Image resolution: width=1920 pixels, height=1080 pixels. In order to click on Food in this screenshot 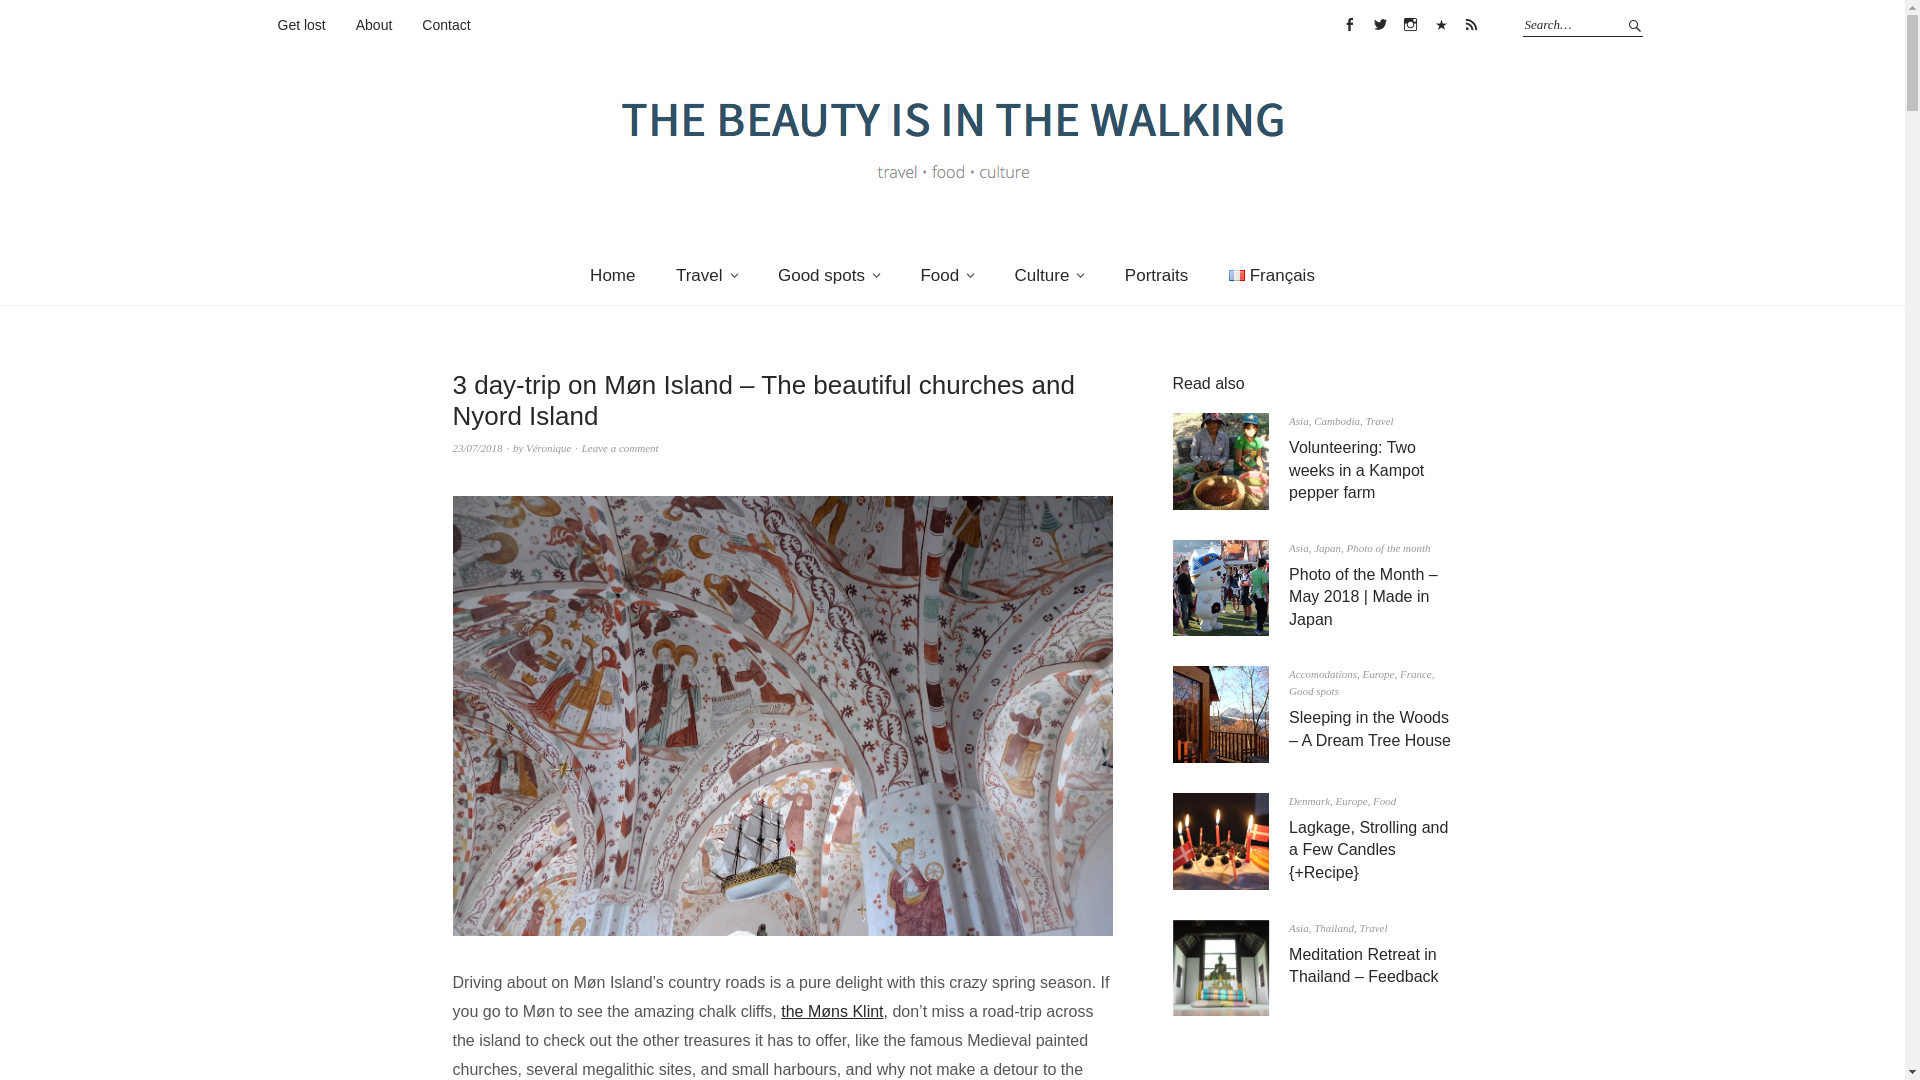, I will do `click(947, 275)`.